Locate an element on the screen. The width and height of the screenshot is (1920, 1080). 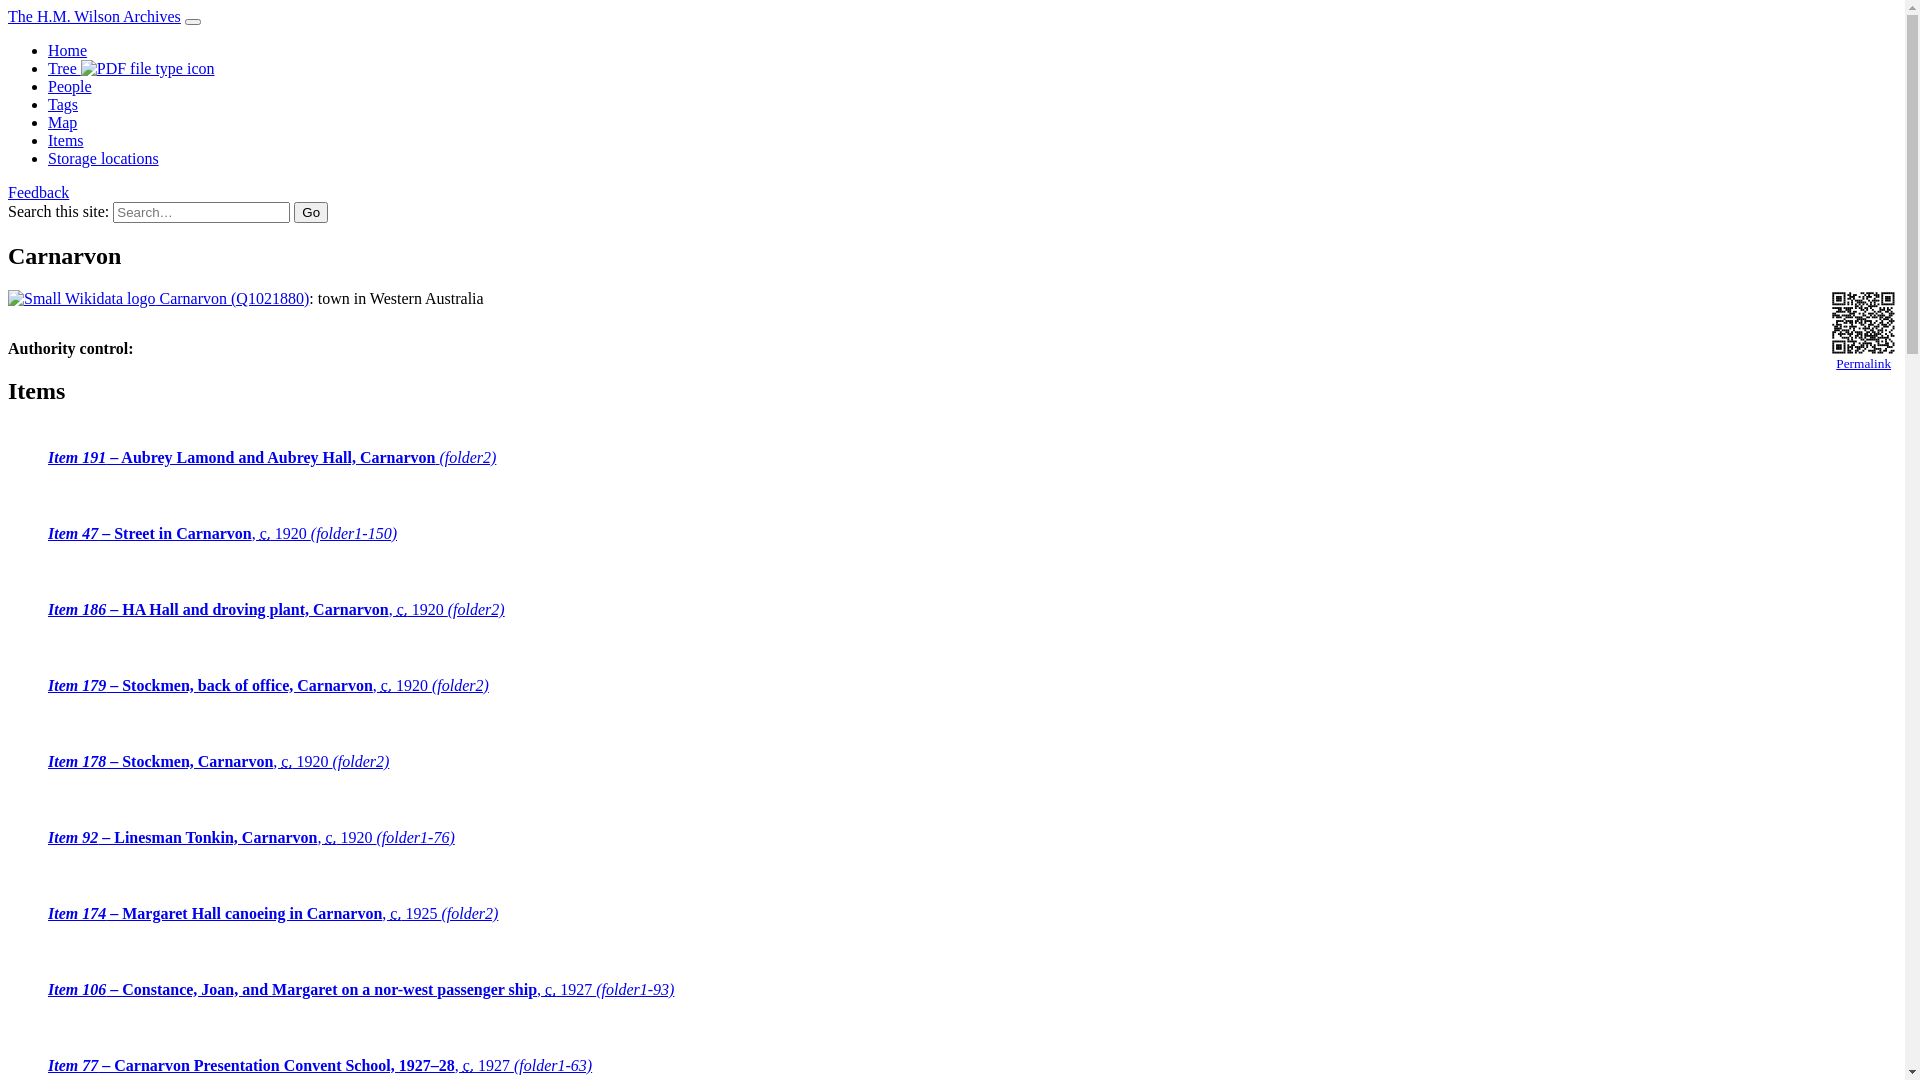
Feedback is located at coordinates (38, 192).